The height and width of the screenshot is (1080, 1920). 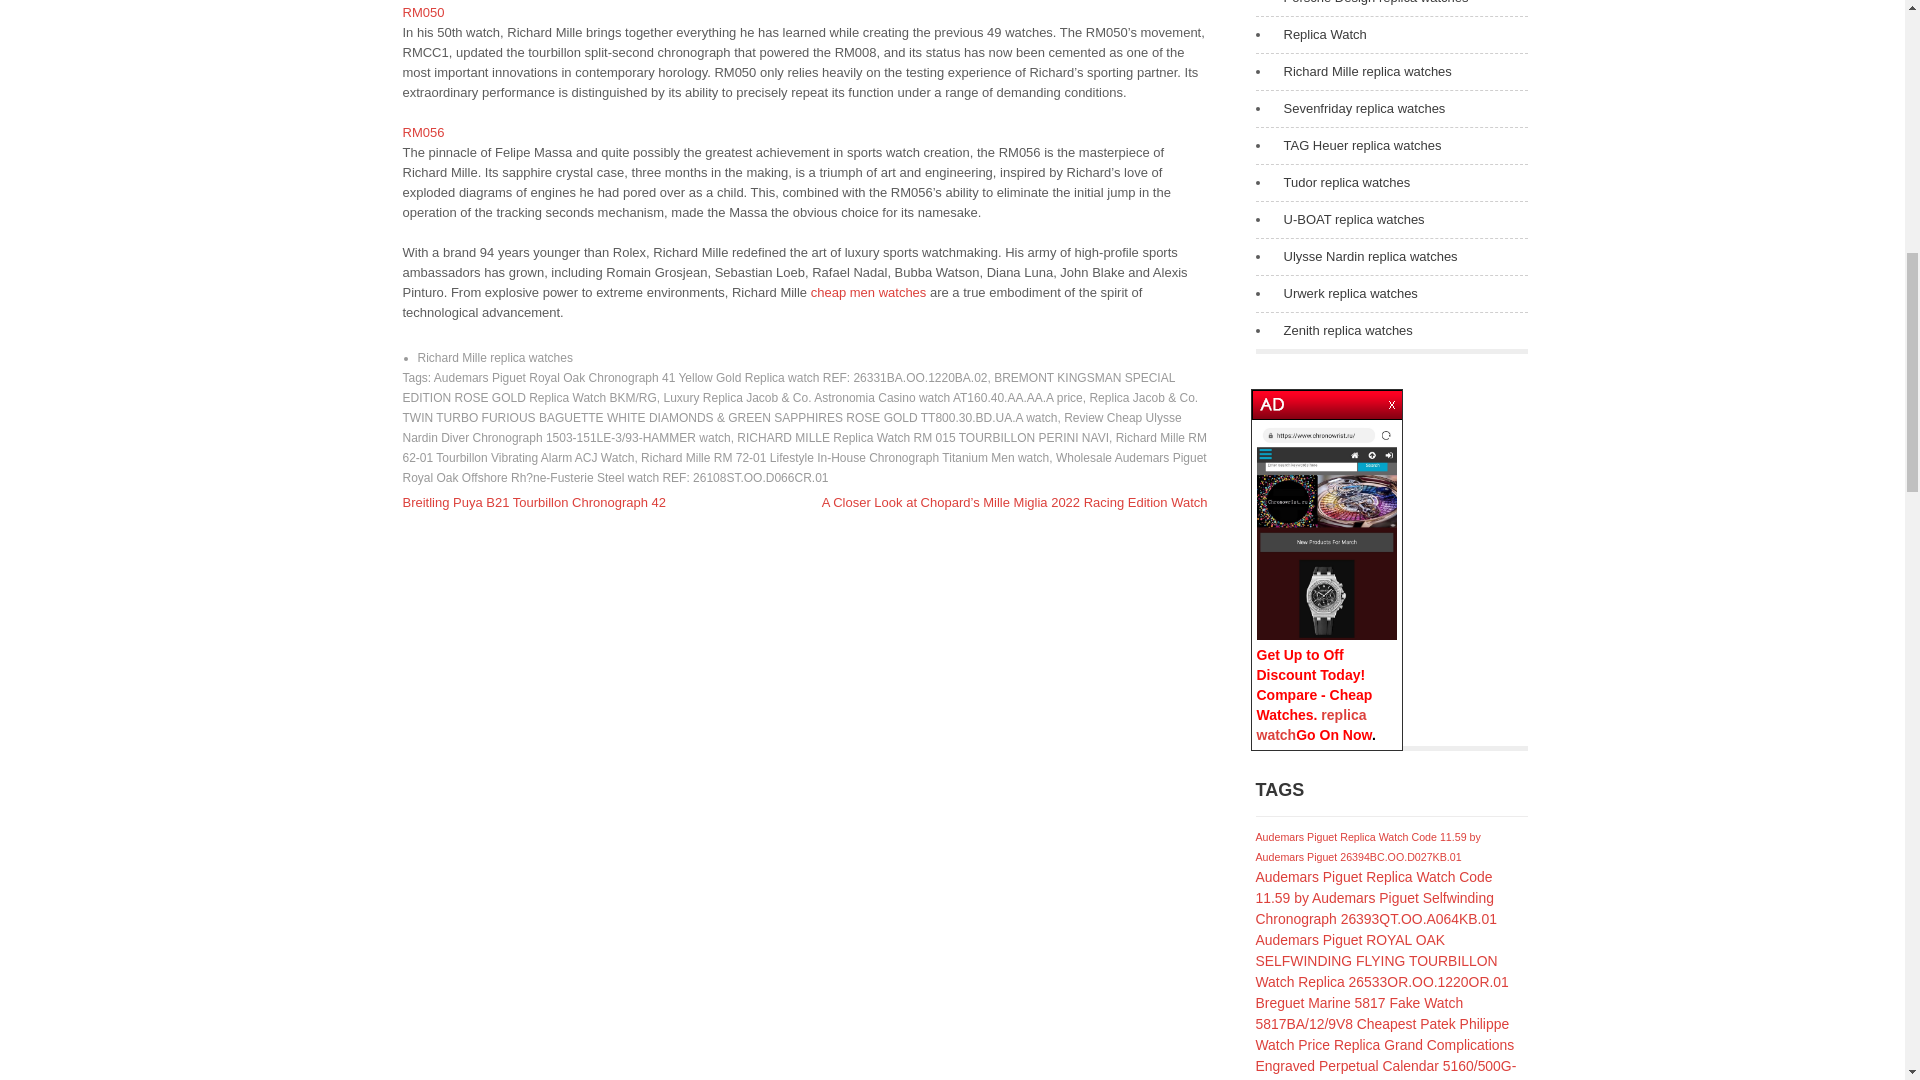 I want to click on RM050, so click(x=422, y=12).